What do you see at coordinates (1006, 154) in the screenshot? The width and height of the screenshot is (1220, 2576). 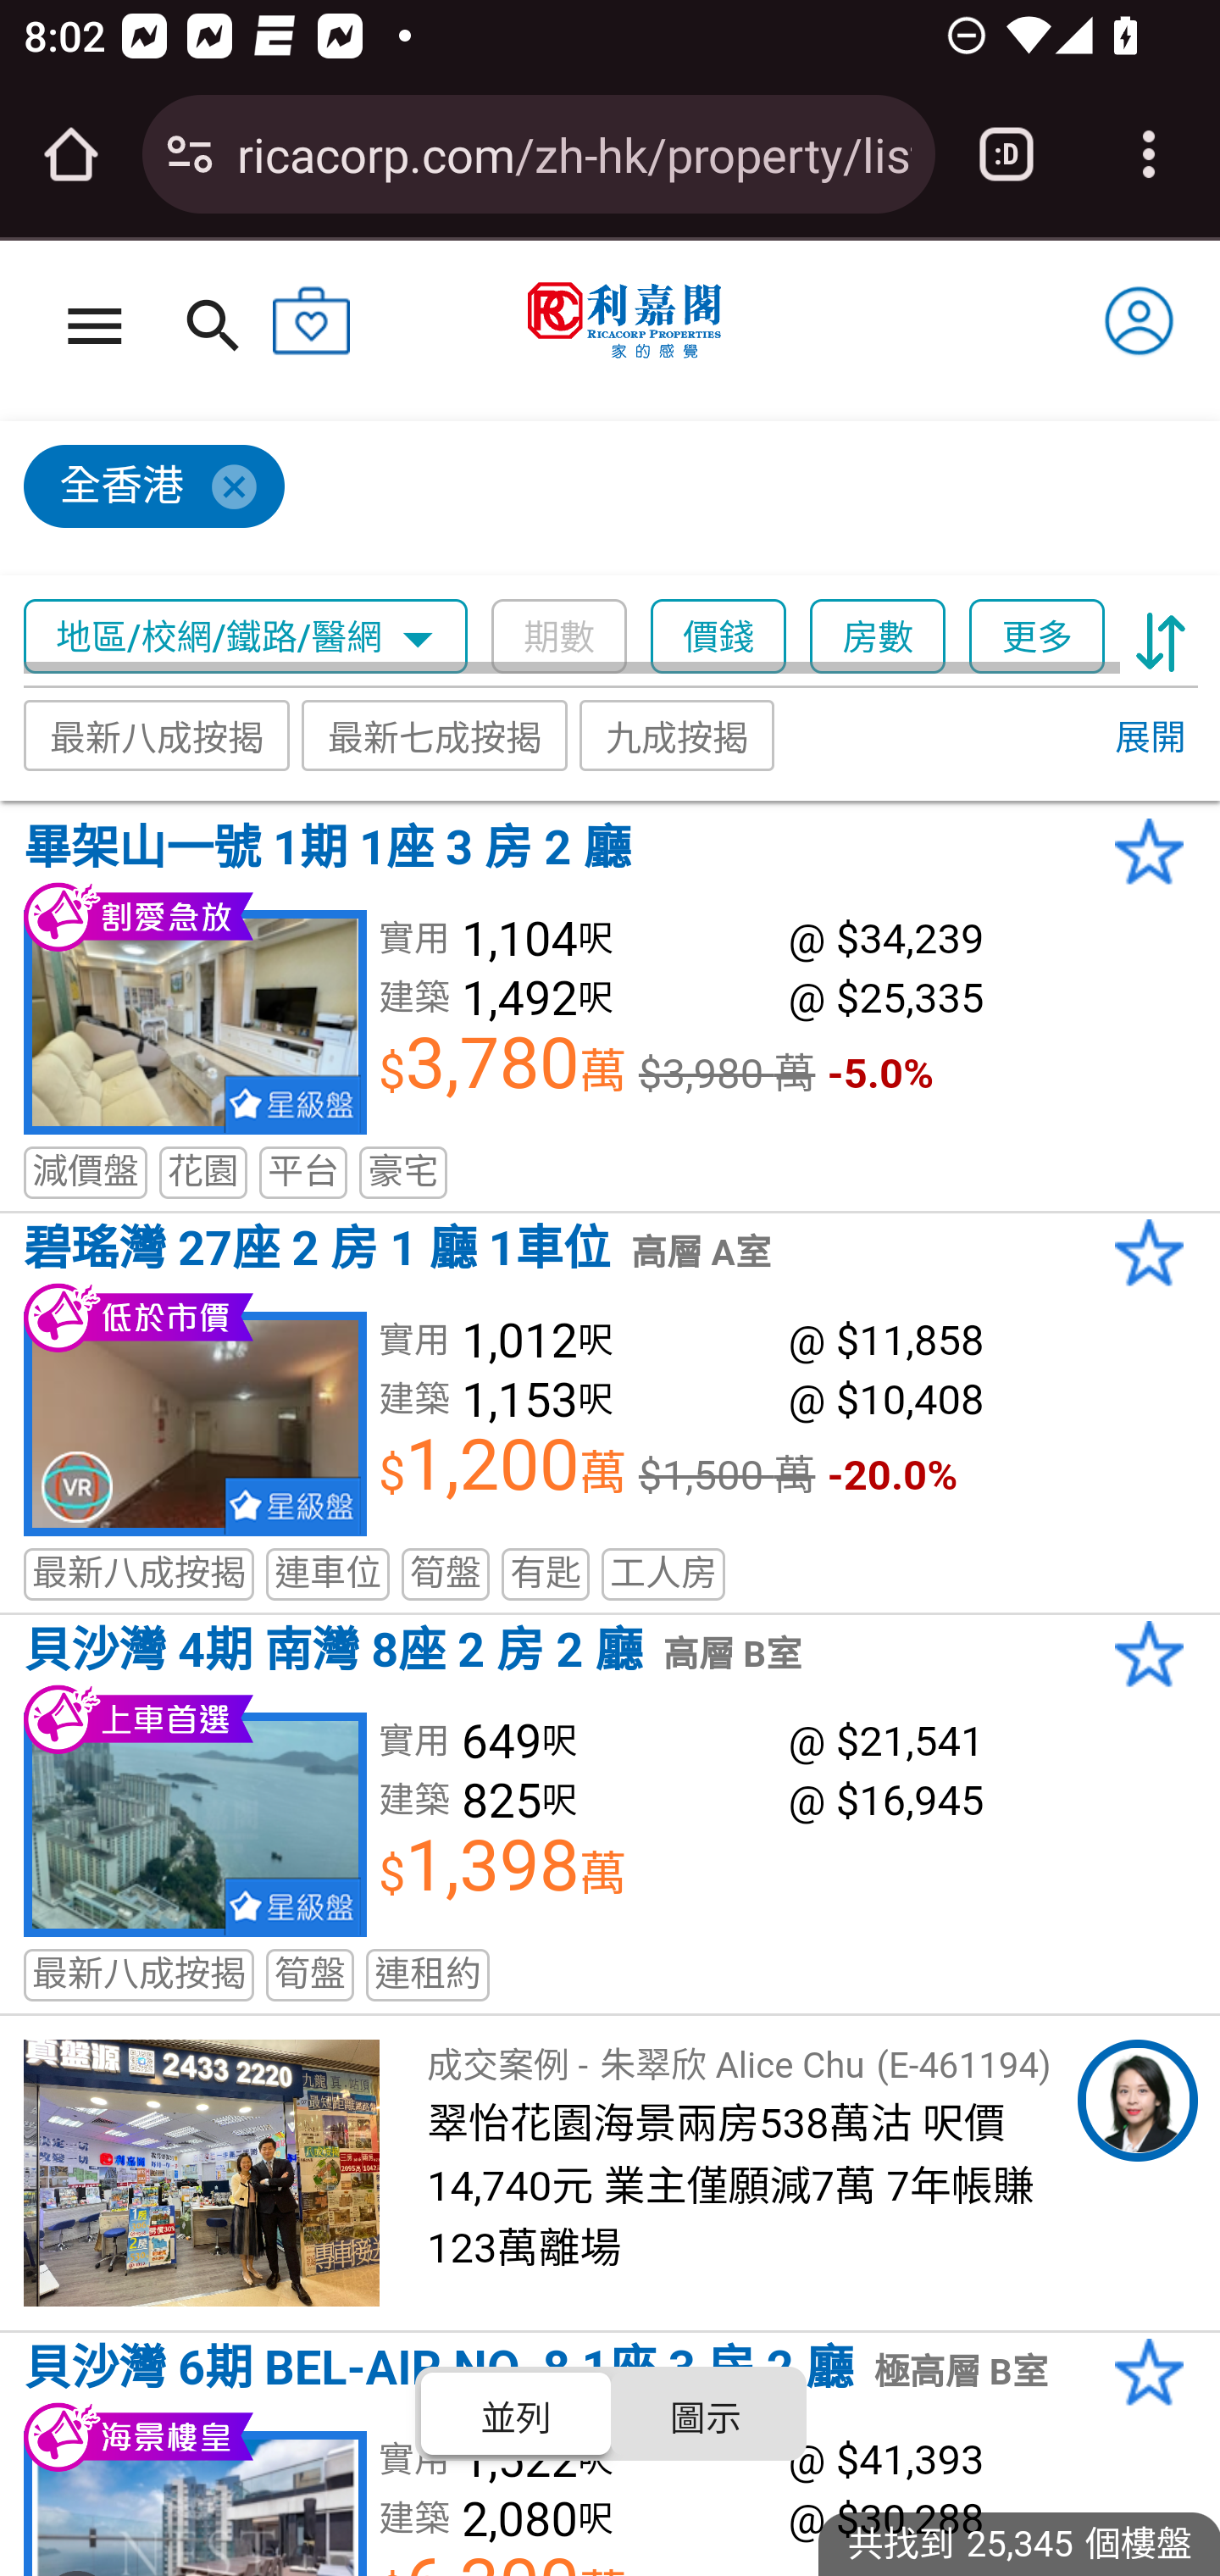 I see `Switch or close tabs` at bounding box center [1006, 154].